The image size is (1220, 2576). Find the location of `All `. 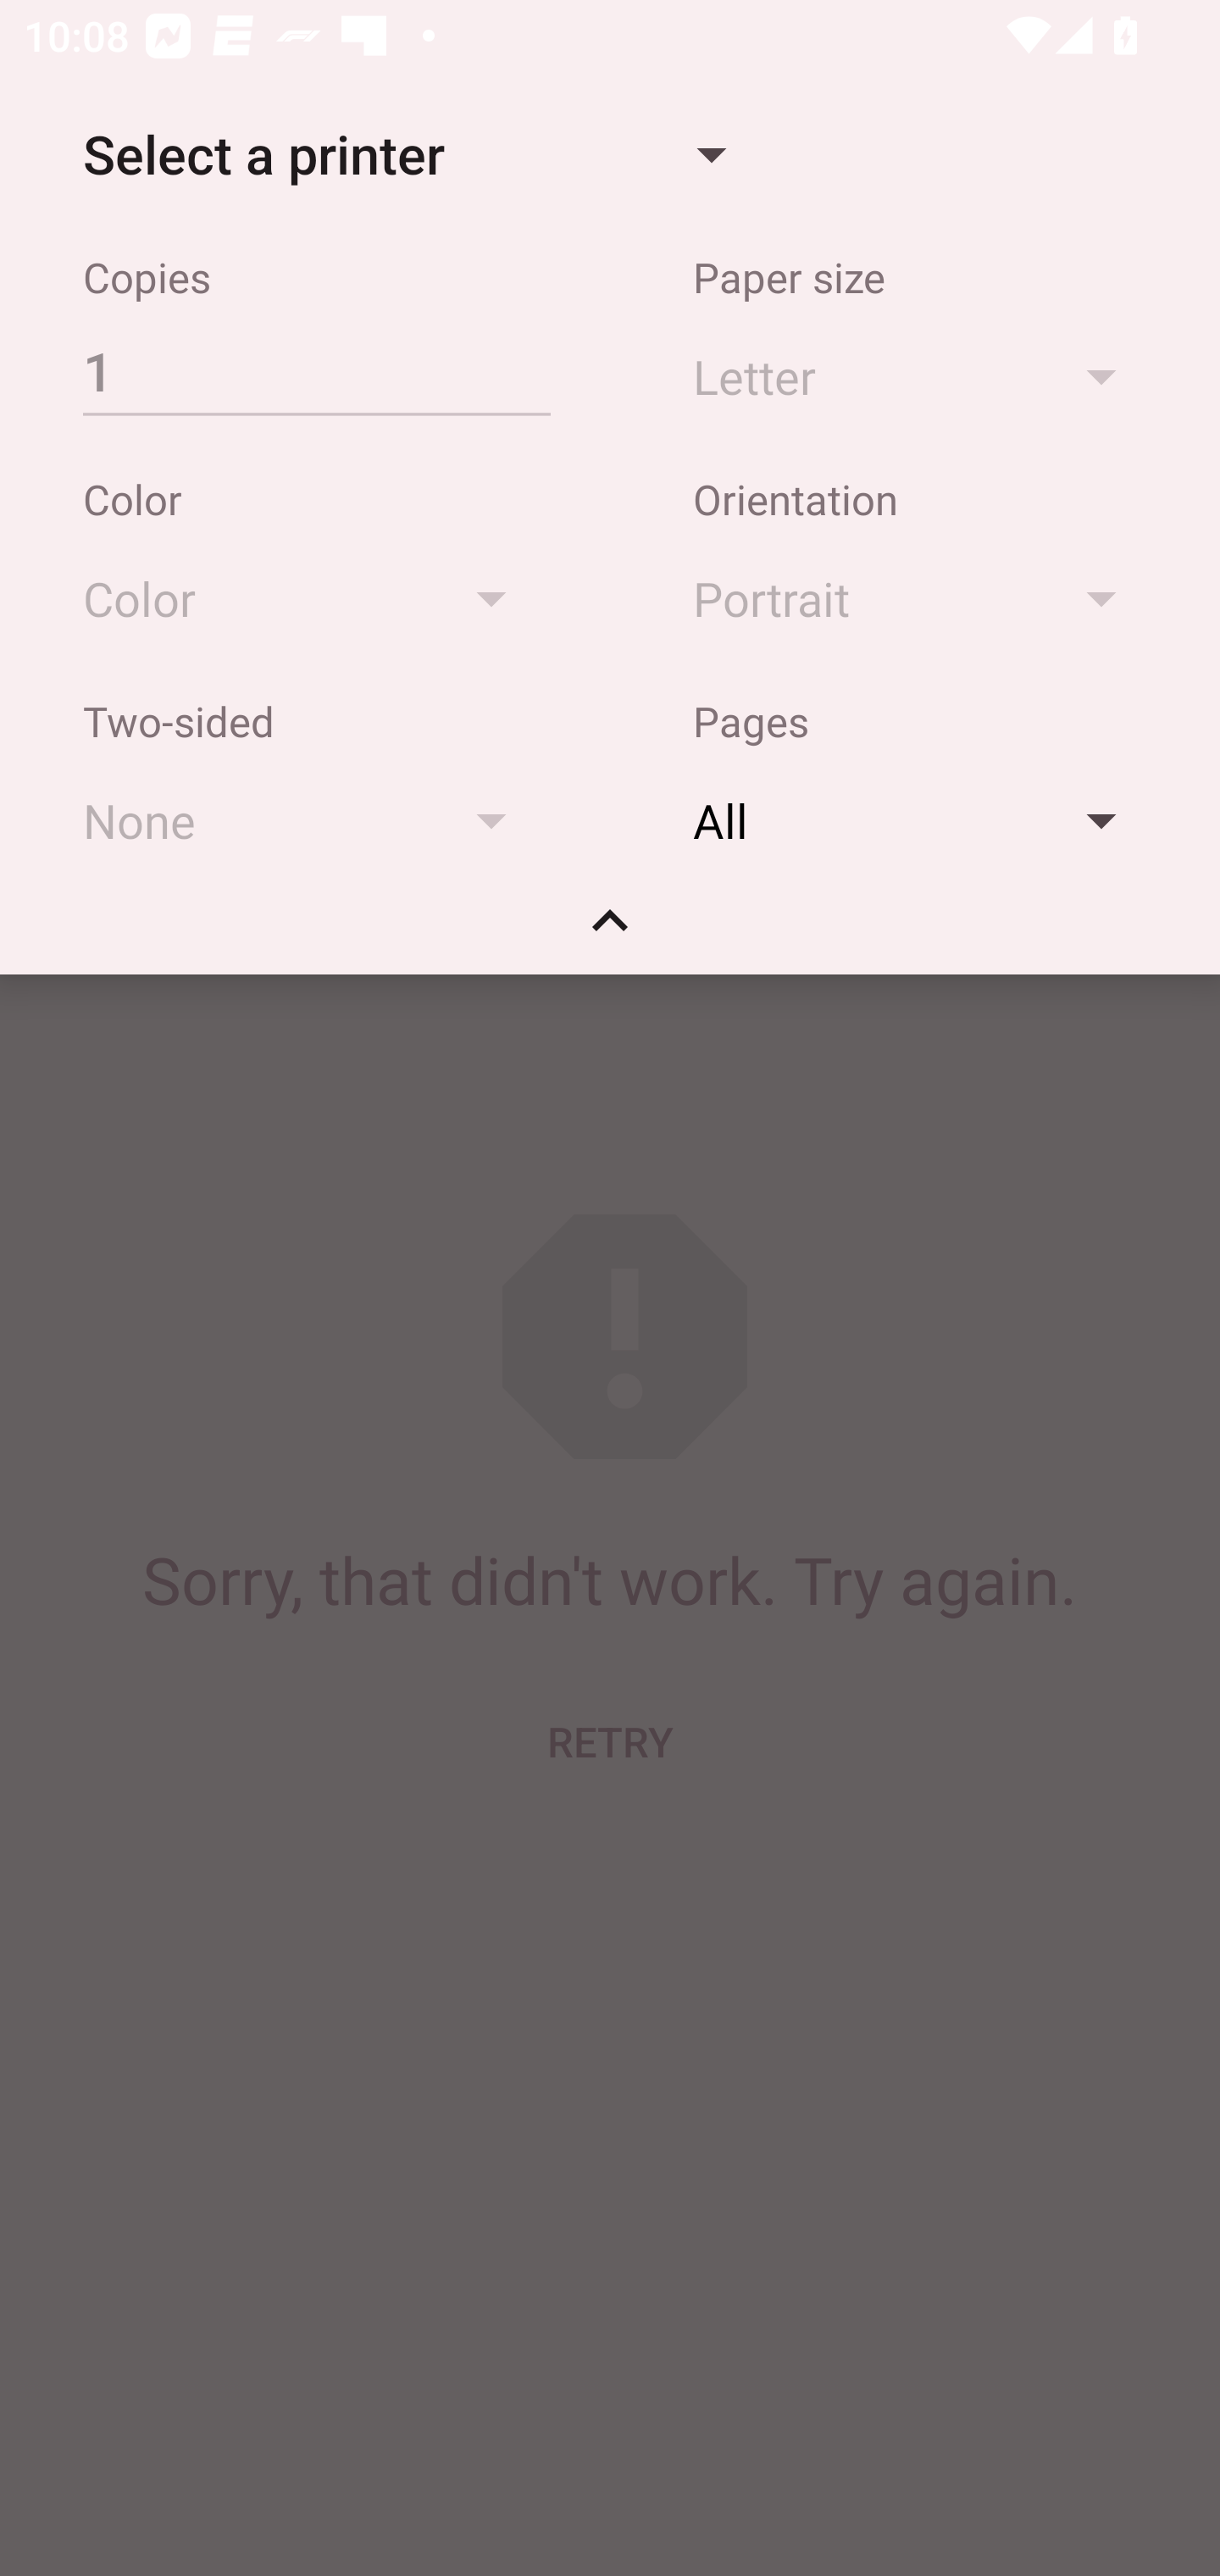

All  is located at coordinates (920, 820).